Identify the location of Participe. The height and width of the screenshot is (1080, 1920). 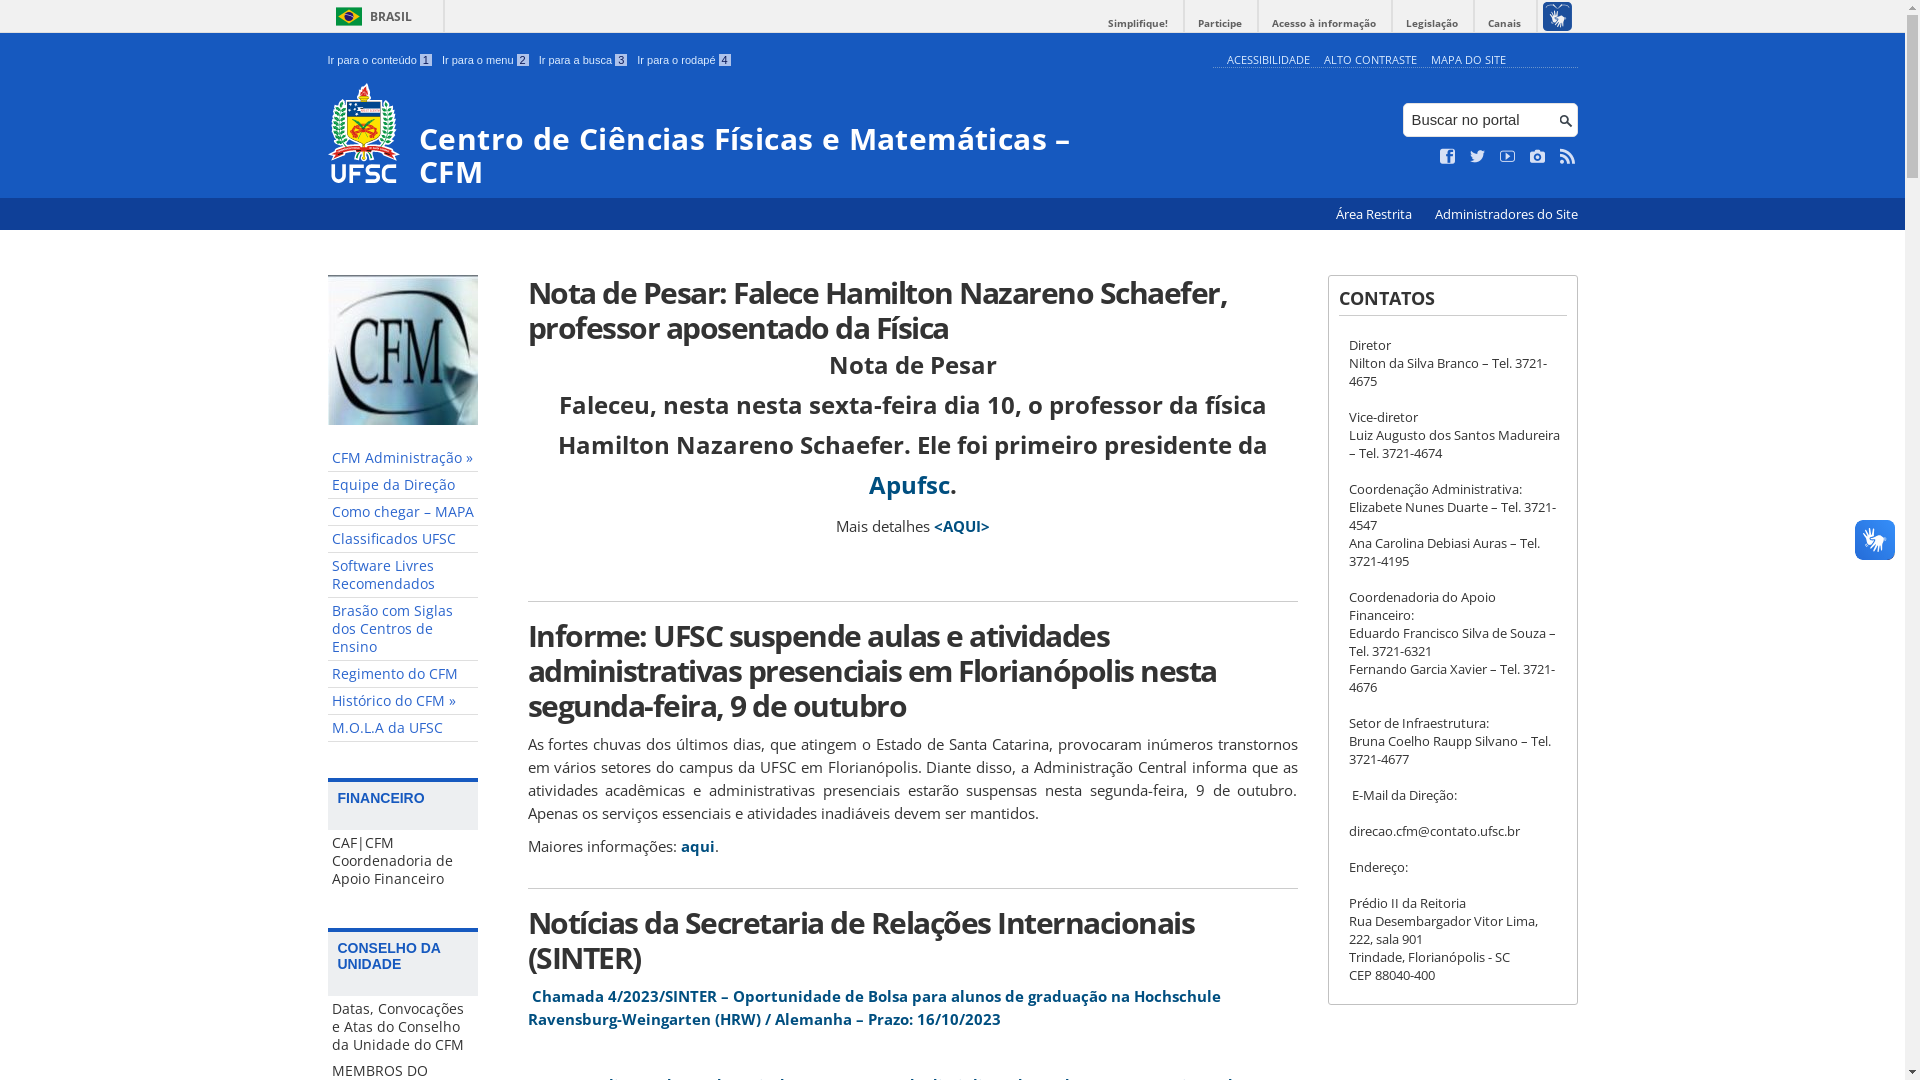
(1220, 24).